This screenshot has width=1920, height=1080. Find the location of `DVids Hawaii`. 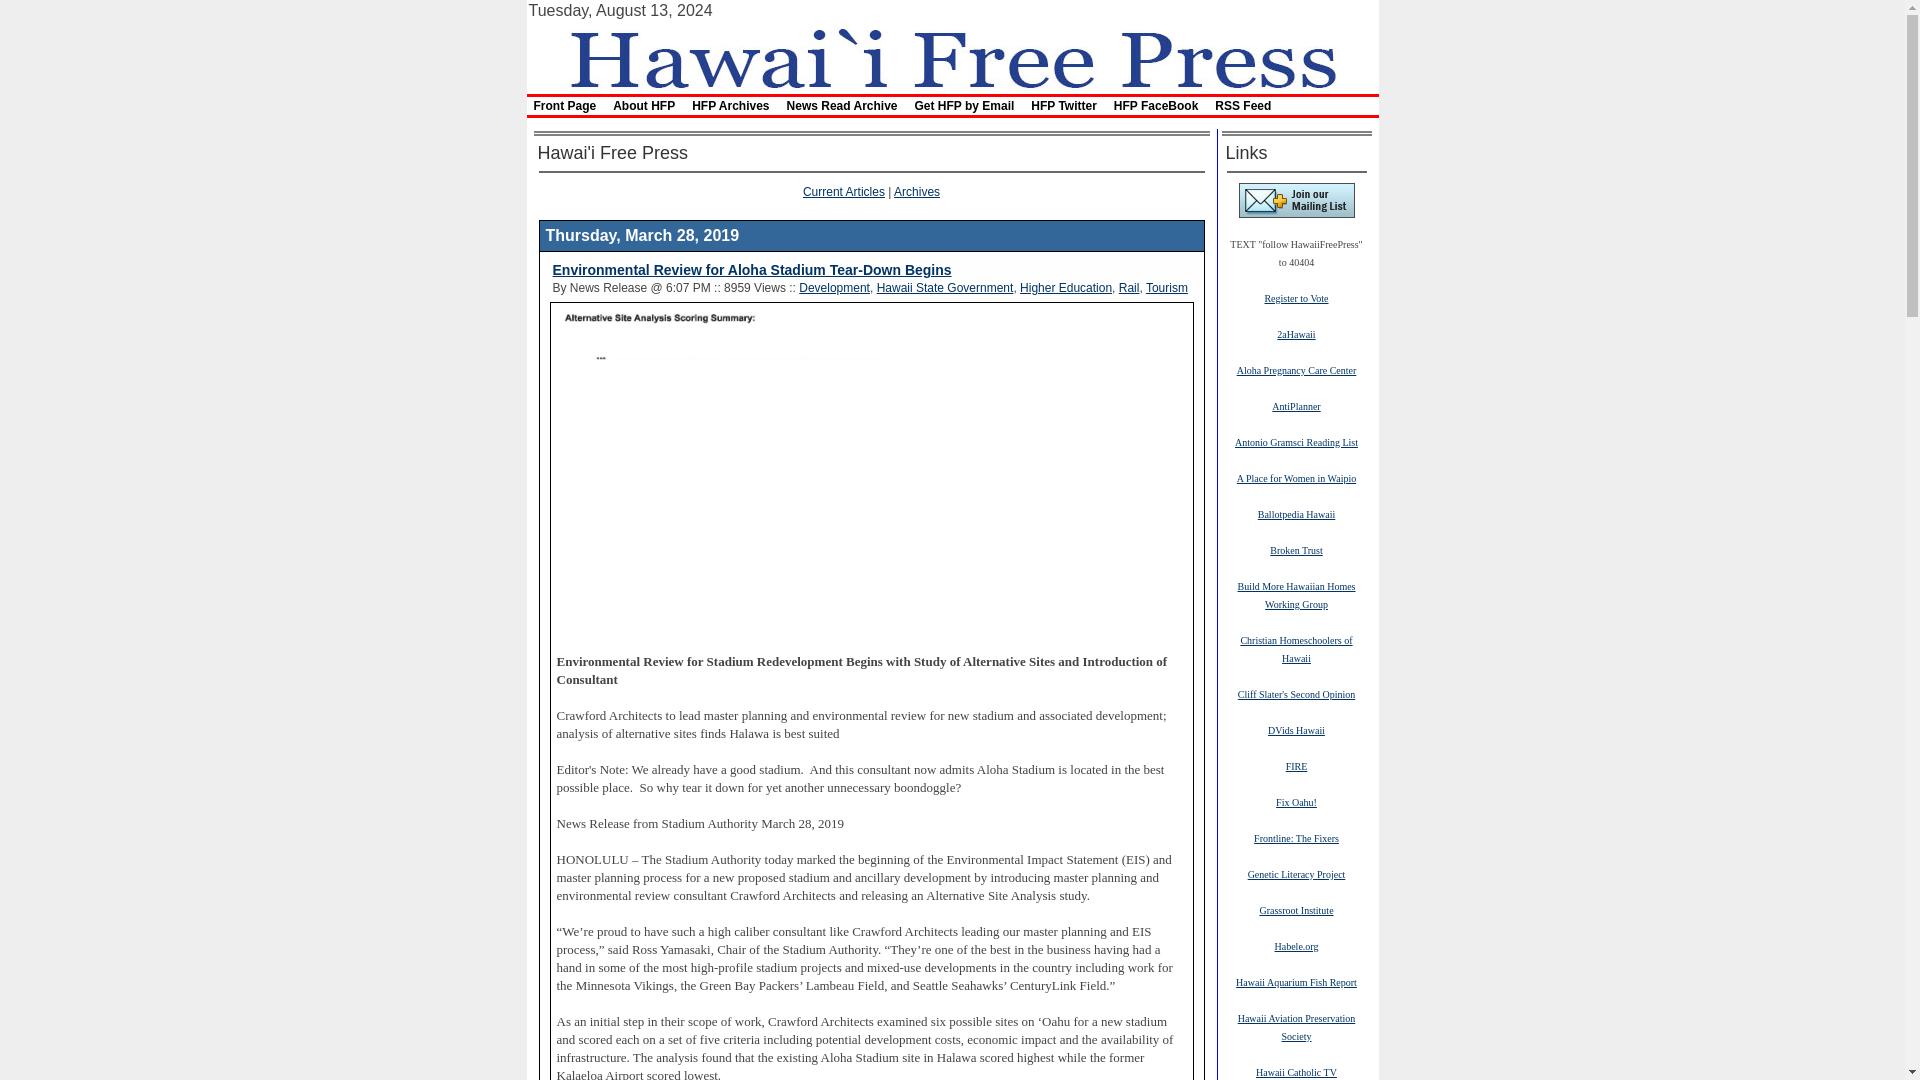

DVids Hawaii is located at coordinates (1296, 729).